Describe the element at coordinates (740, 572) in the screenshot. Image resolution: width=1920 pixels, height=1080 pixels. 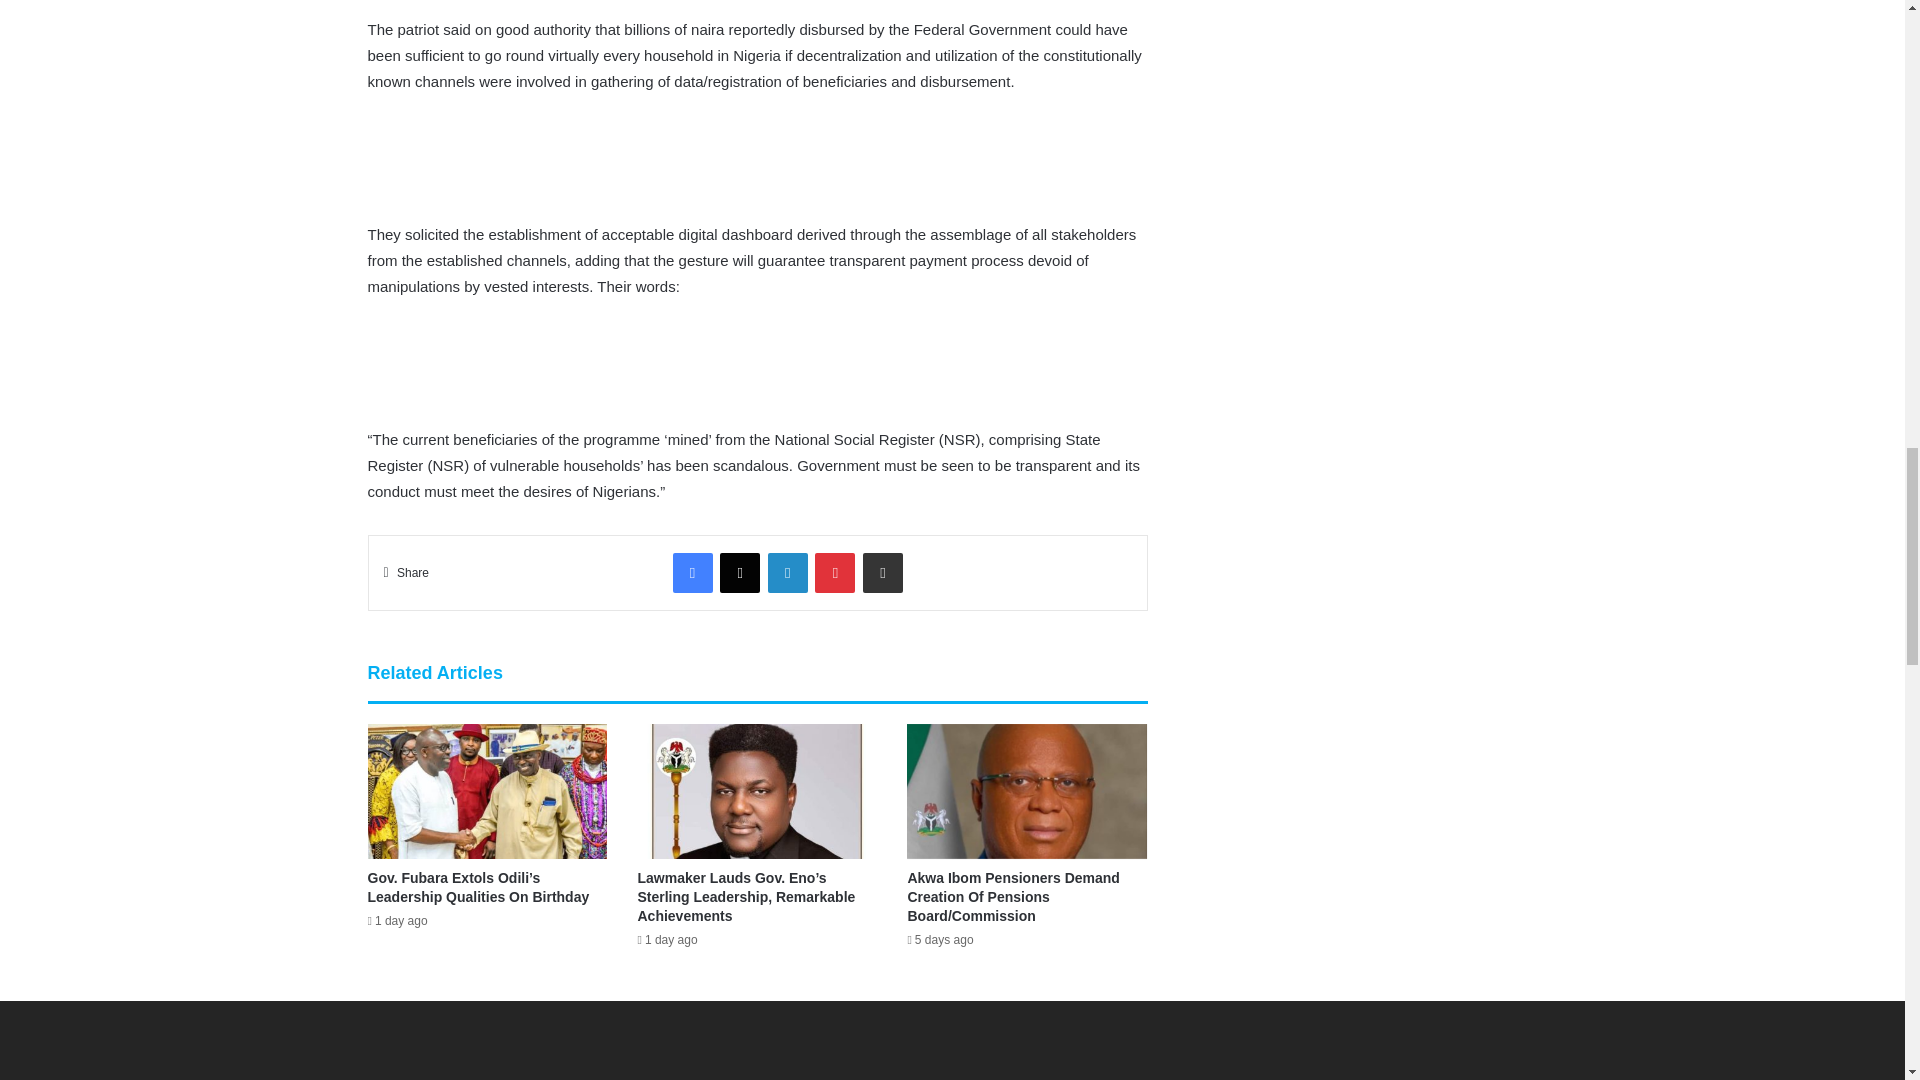
I see `X` at that location.